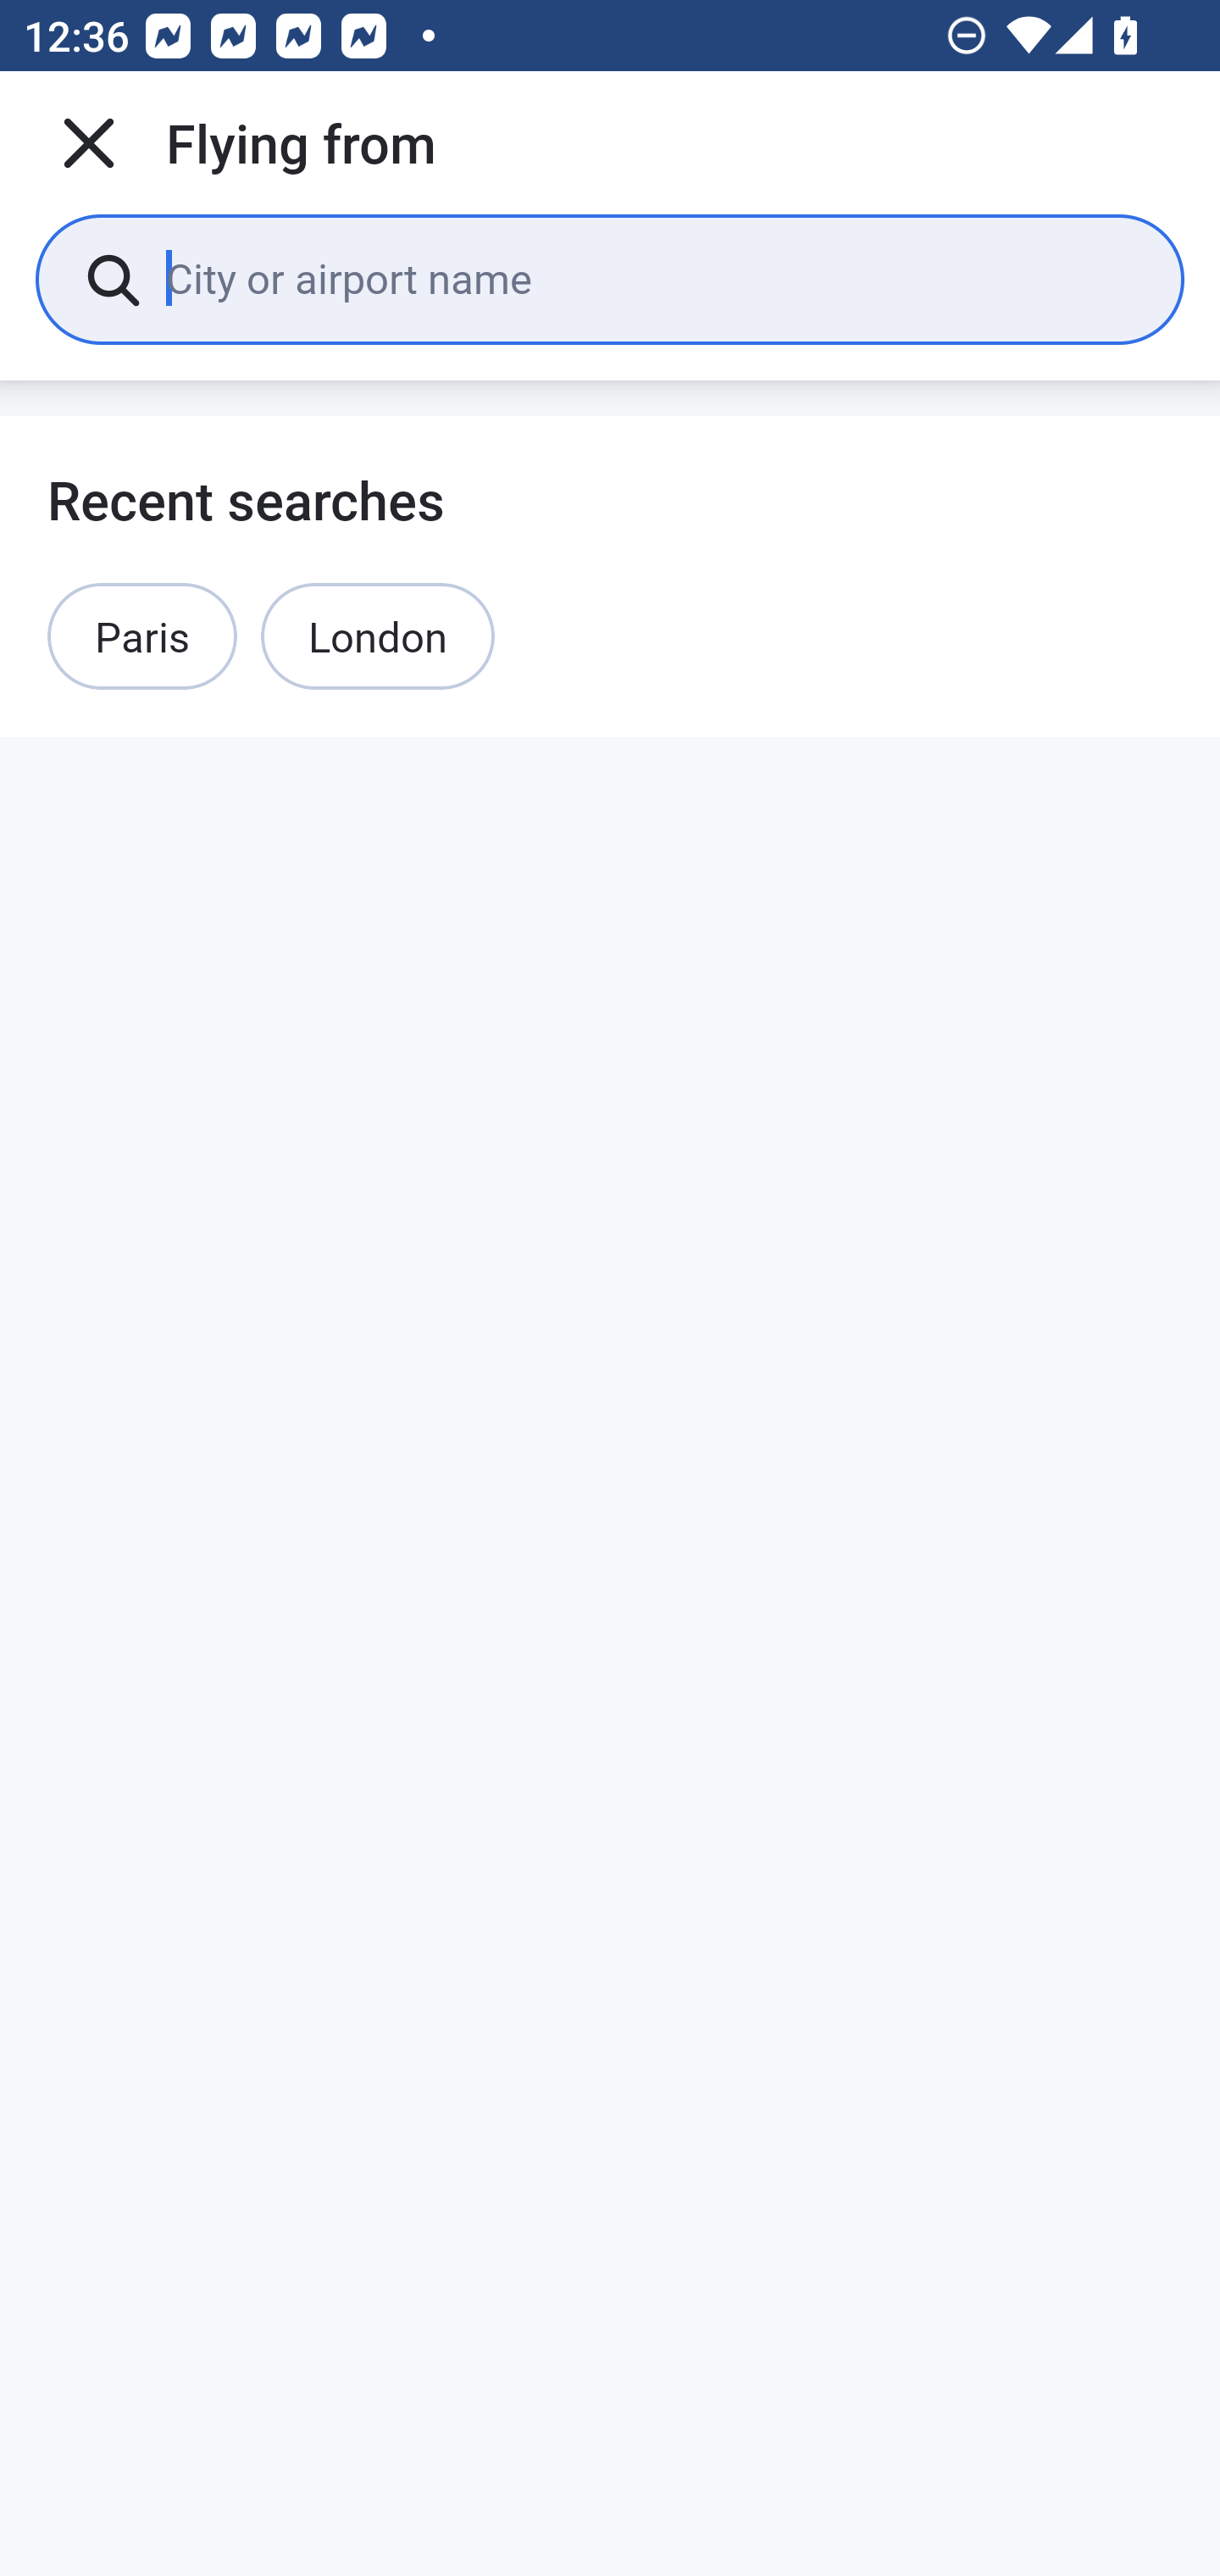 The image size is (1220, 2576). Describe the element at coordinates (378, 636) in the screenshot. I see `London` at that location.